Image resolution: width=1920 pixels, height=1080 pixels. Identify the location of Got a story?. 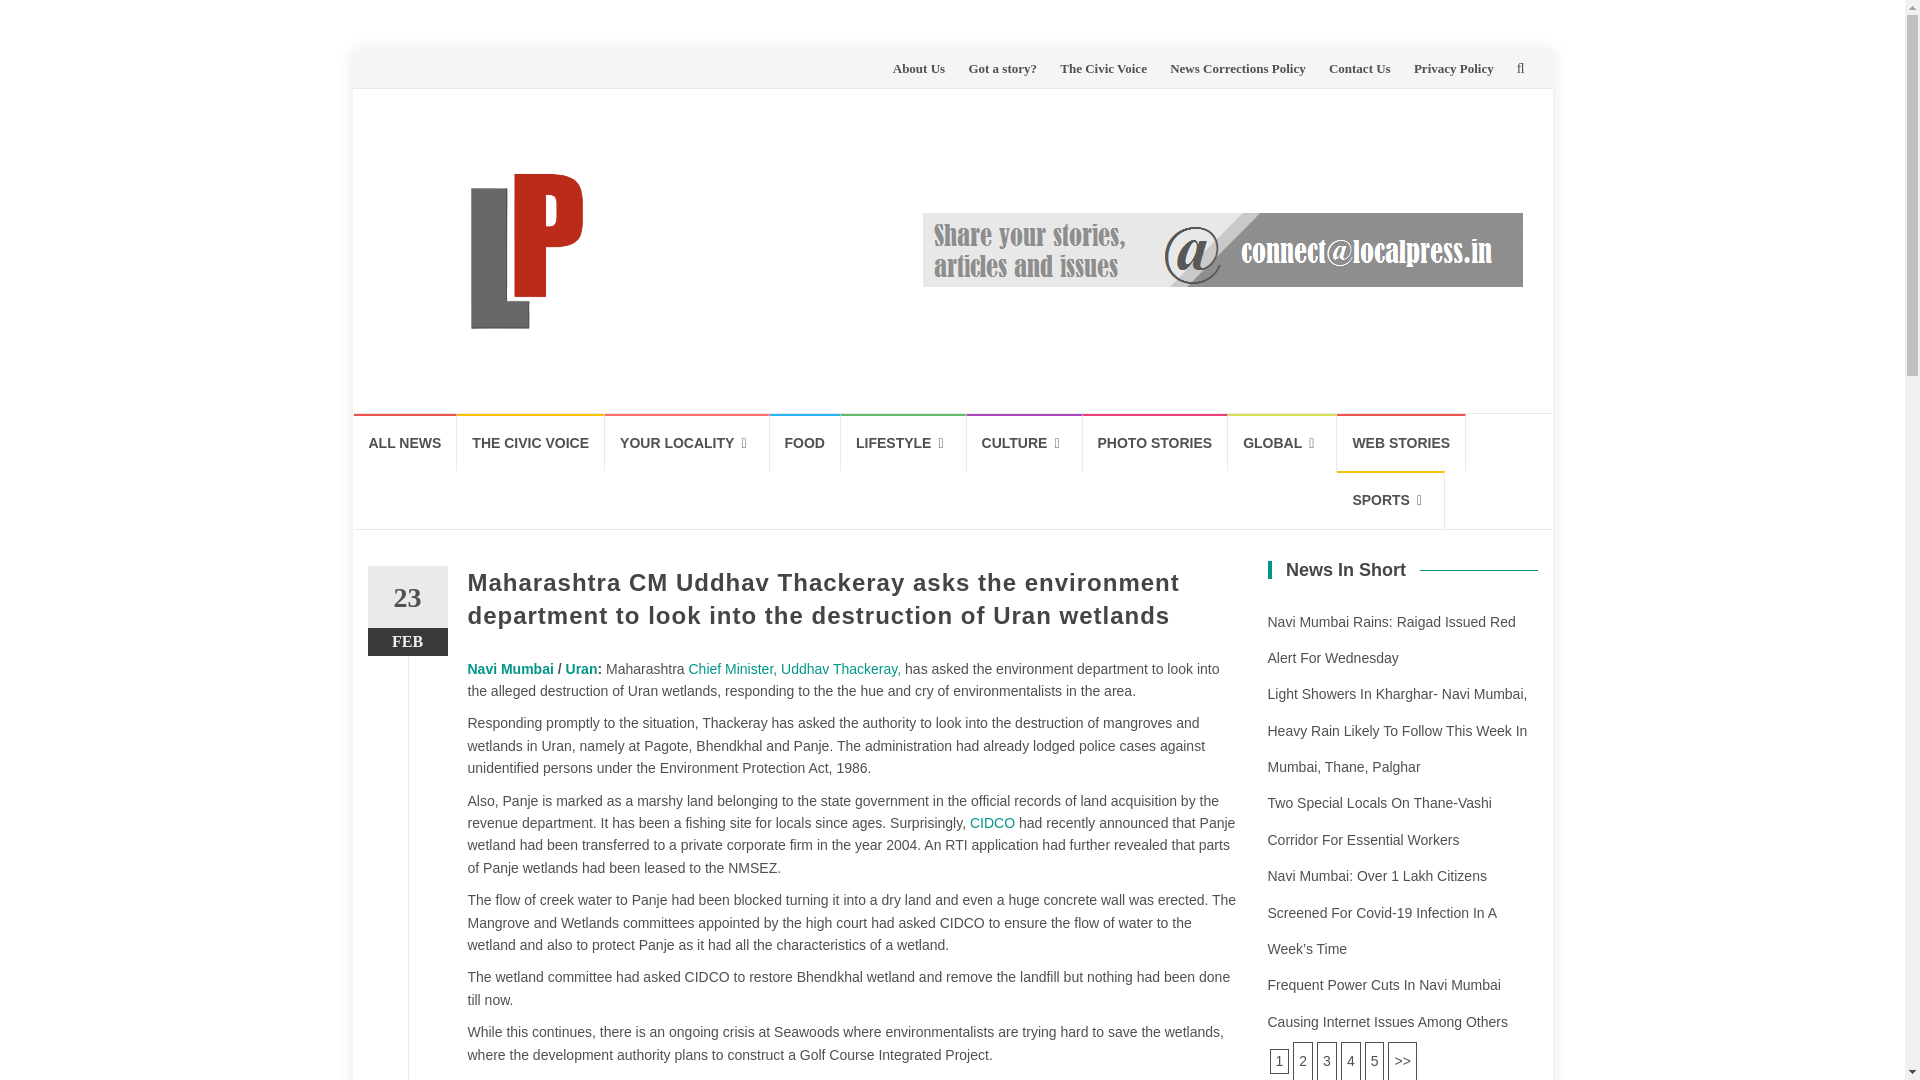
(1002, 68).